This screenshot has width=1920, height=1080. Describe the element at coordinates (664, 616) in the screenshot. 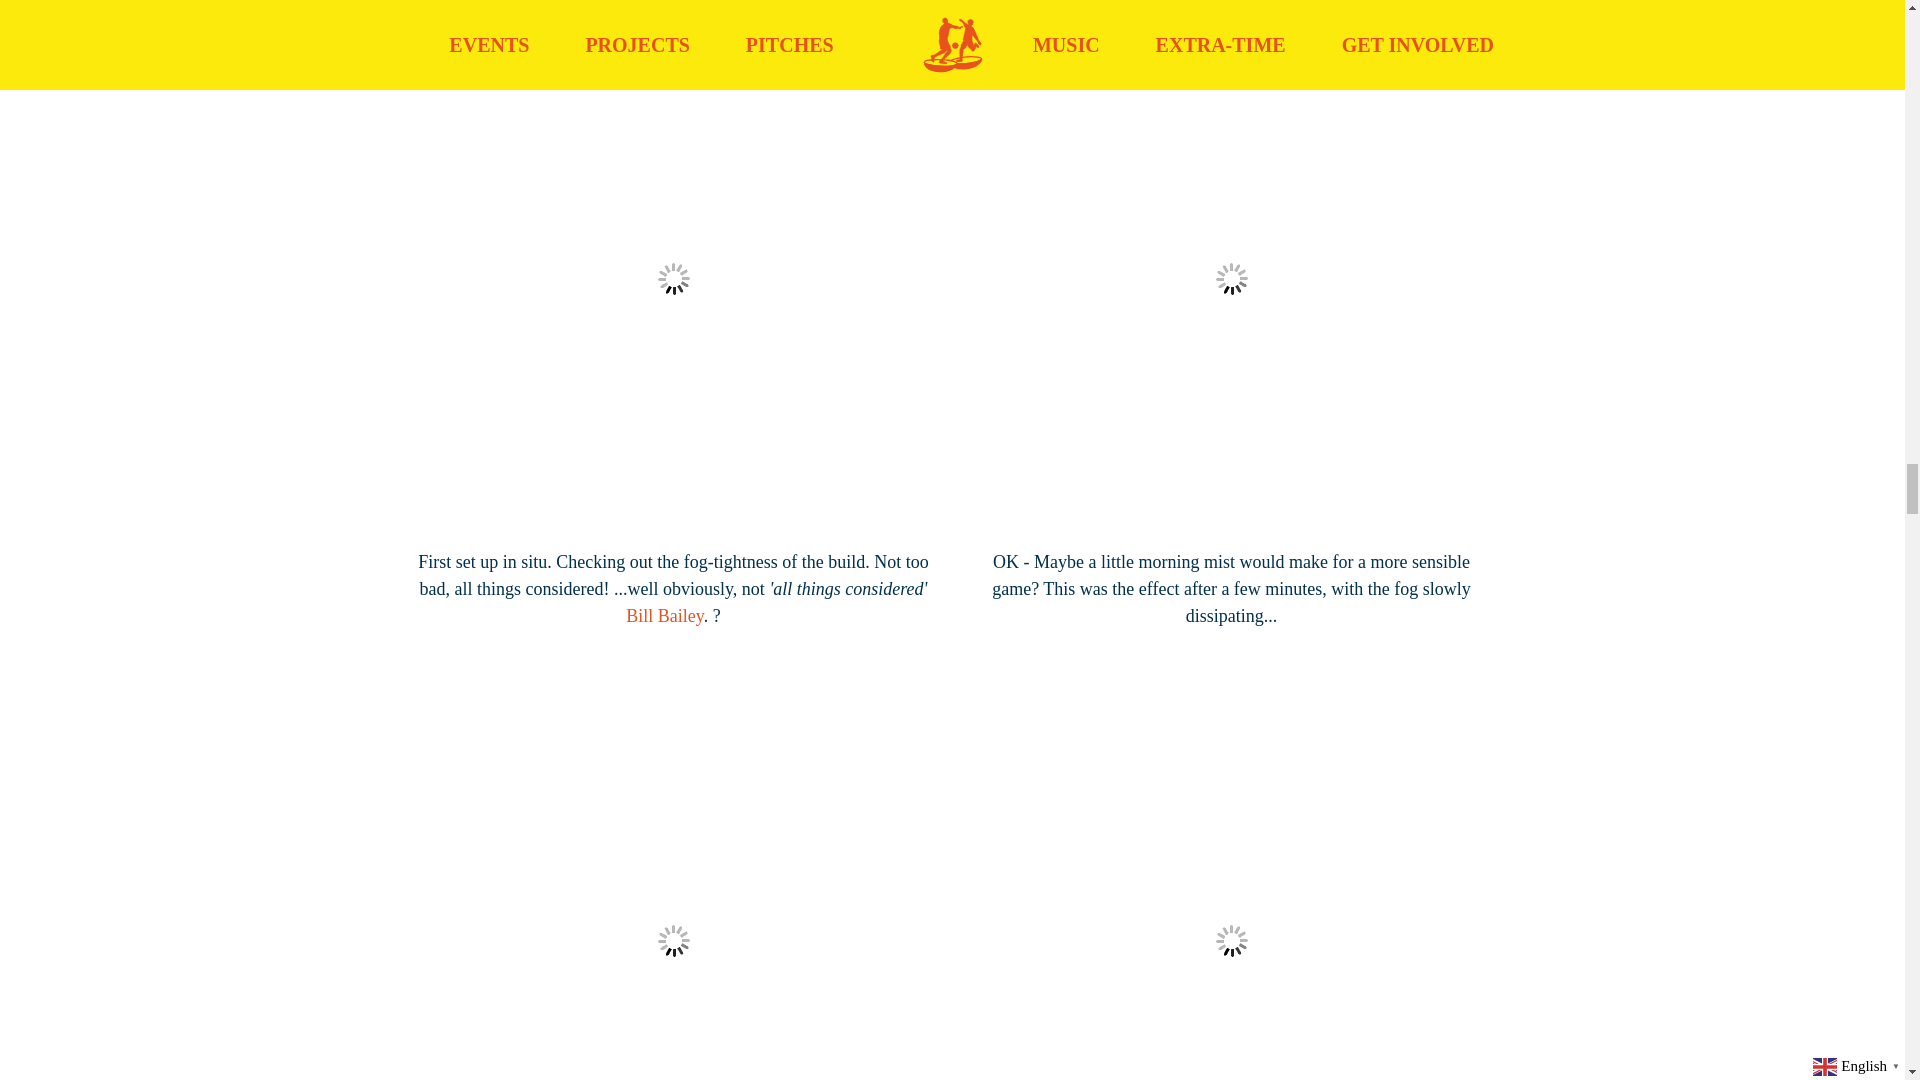

I see `Bill Bailey` at that location.